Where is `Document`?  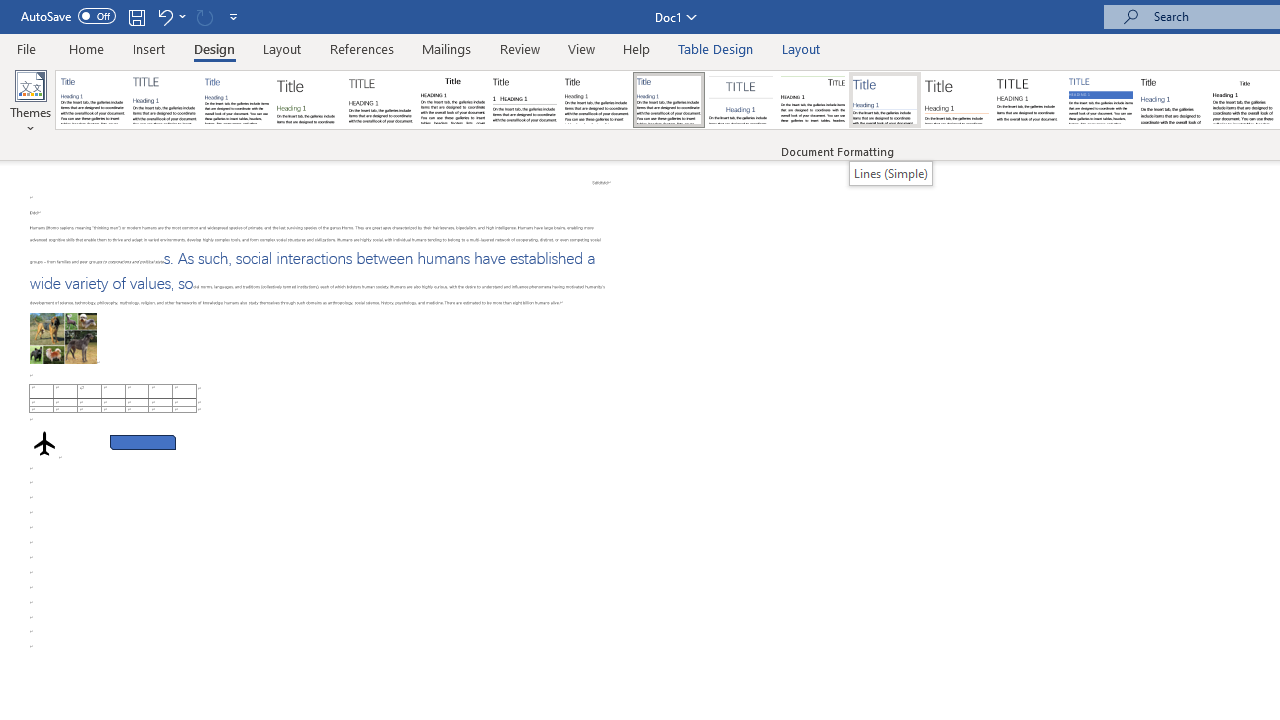
Document is located at coordinates (93, 100).